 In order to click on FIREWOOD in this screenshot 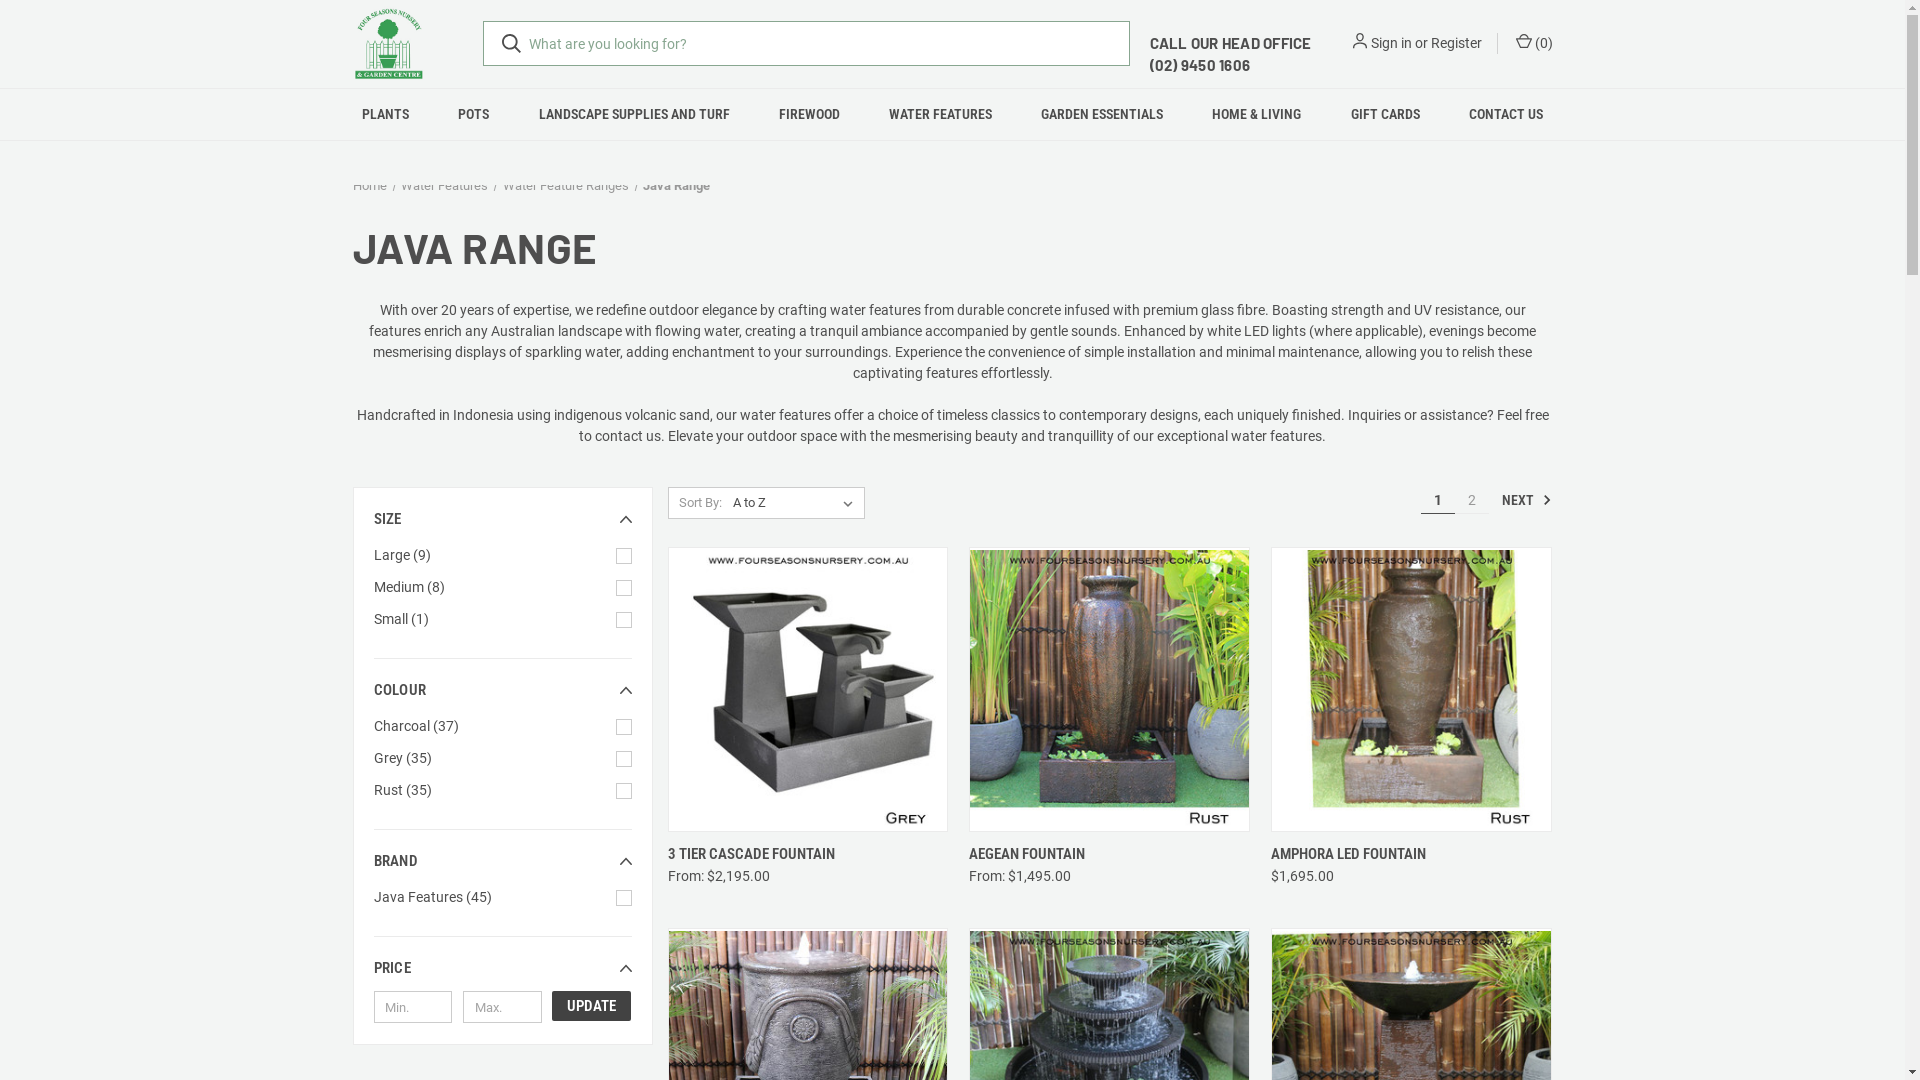, I will do `click(809, 114)`.